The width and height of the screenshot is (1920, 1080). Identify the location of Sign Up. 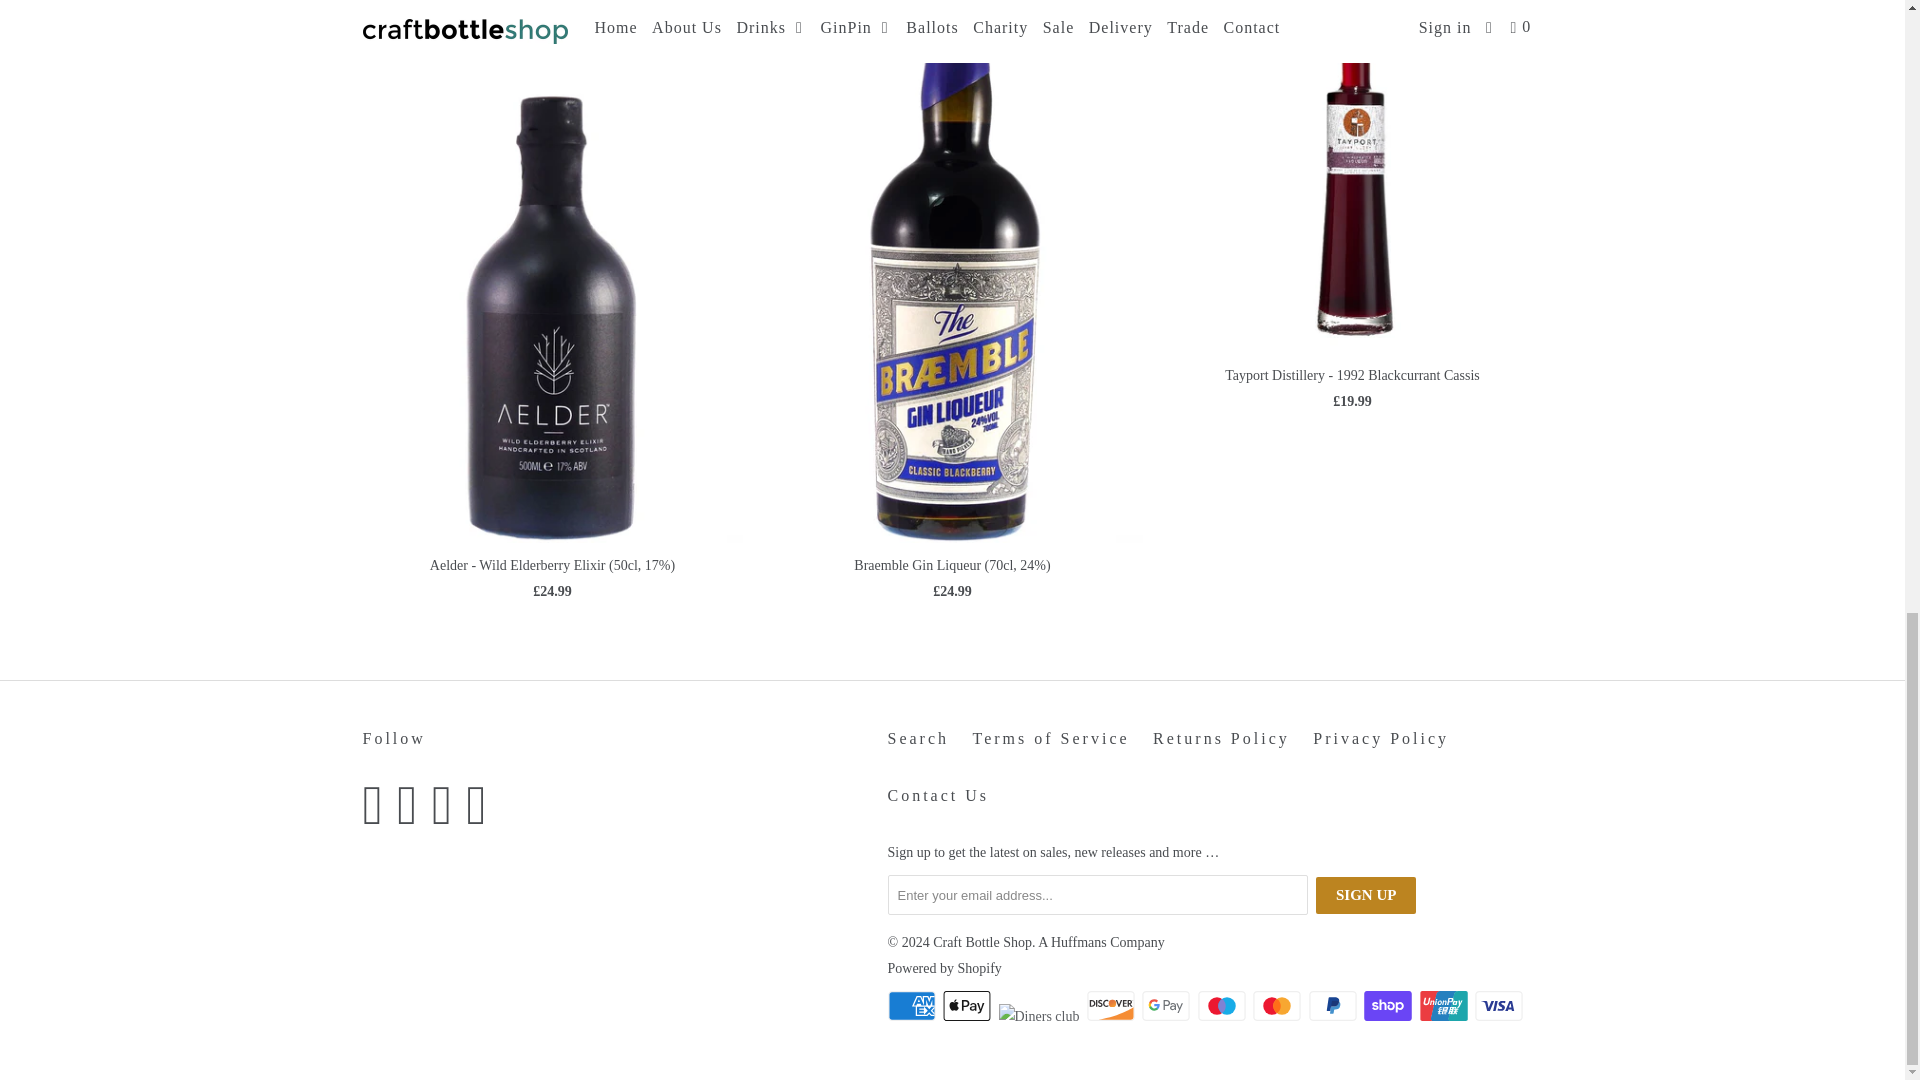
(1366, 894).